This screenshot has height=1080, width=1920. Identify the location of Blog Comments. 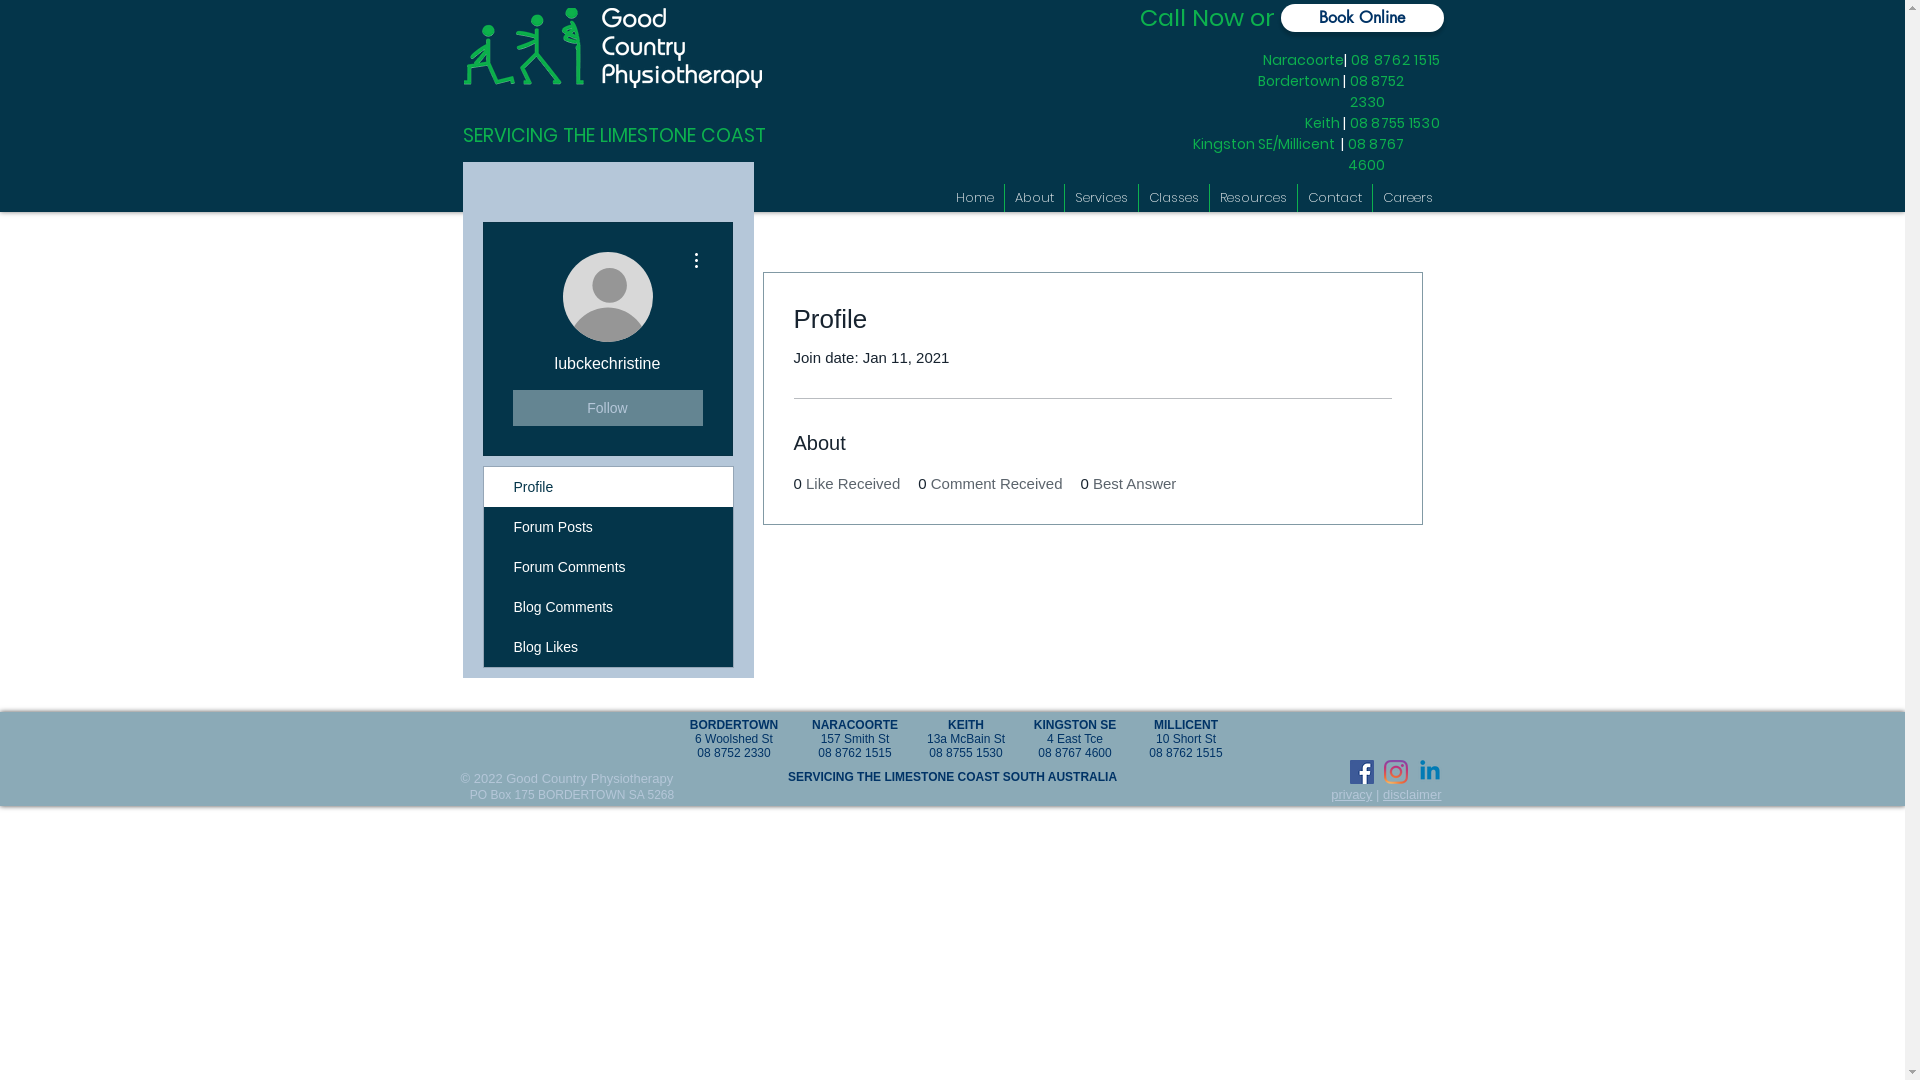
(608, 607).